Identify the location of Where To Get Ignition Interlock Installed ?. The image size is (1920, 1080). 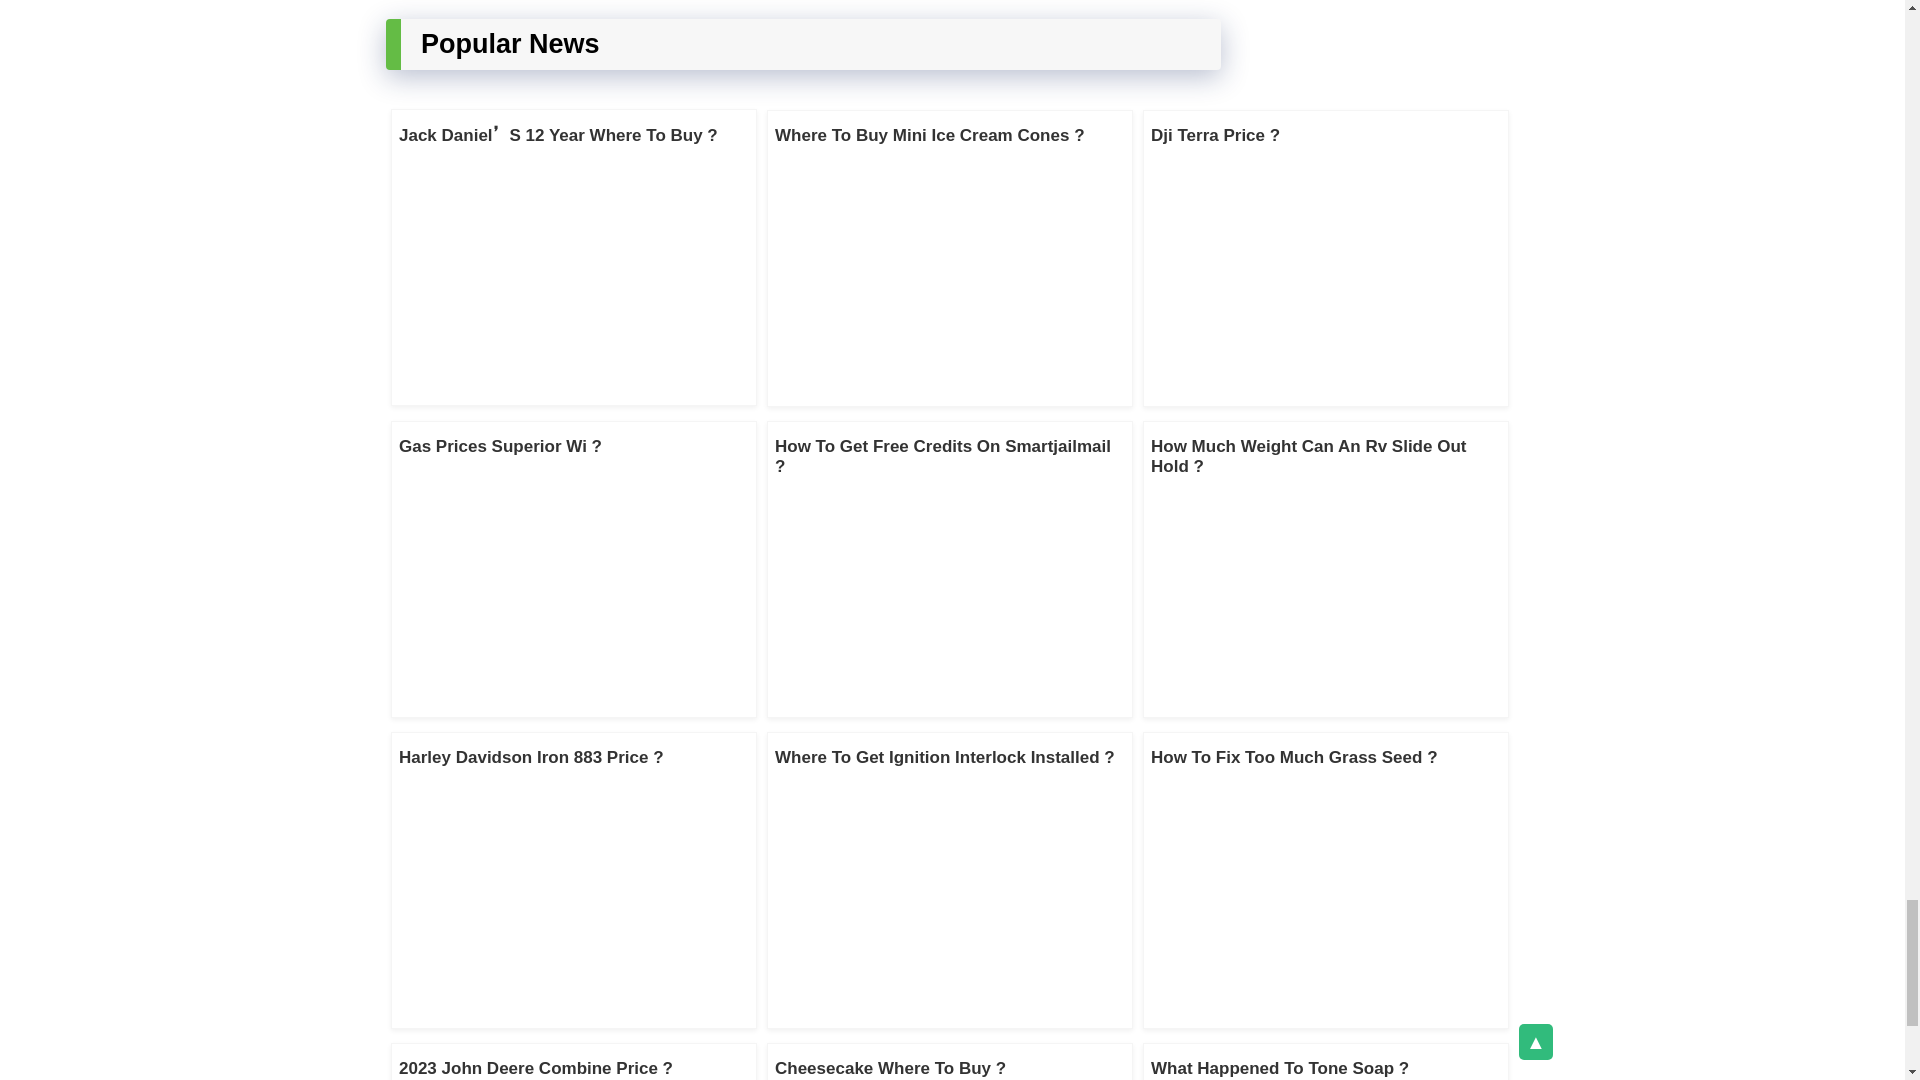
(945, 757).